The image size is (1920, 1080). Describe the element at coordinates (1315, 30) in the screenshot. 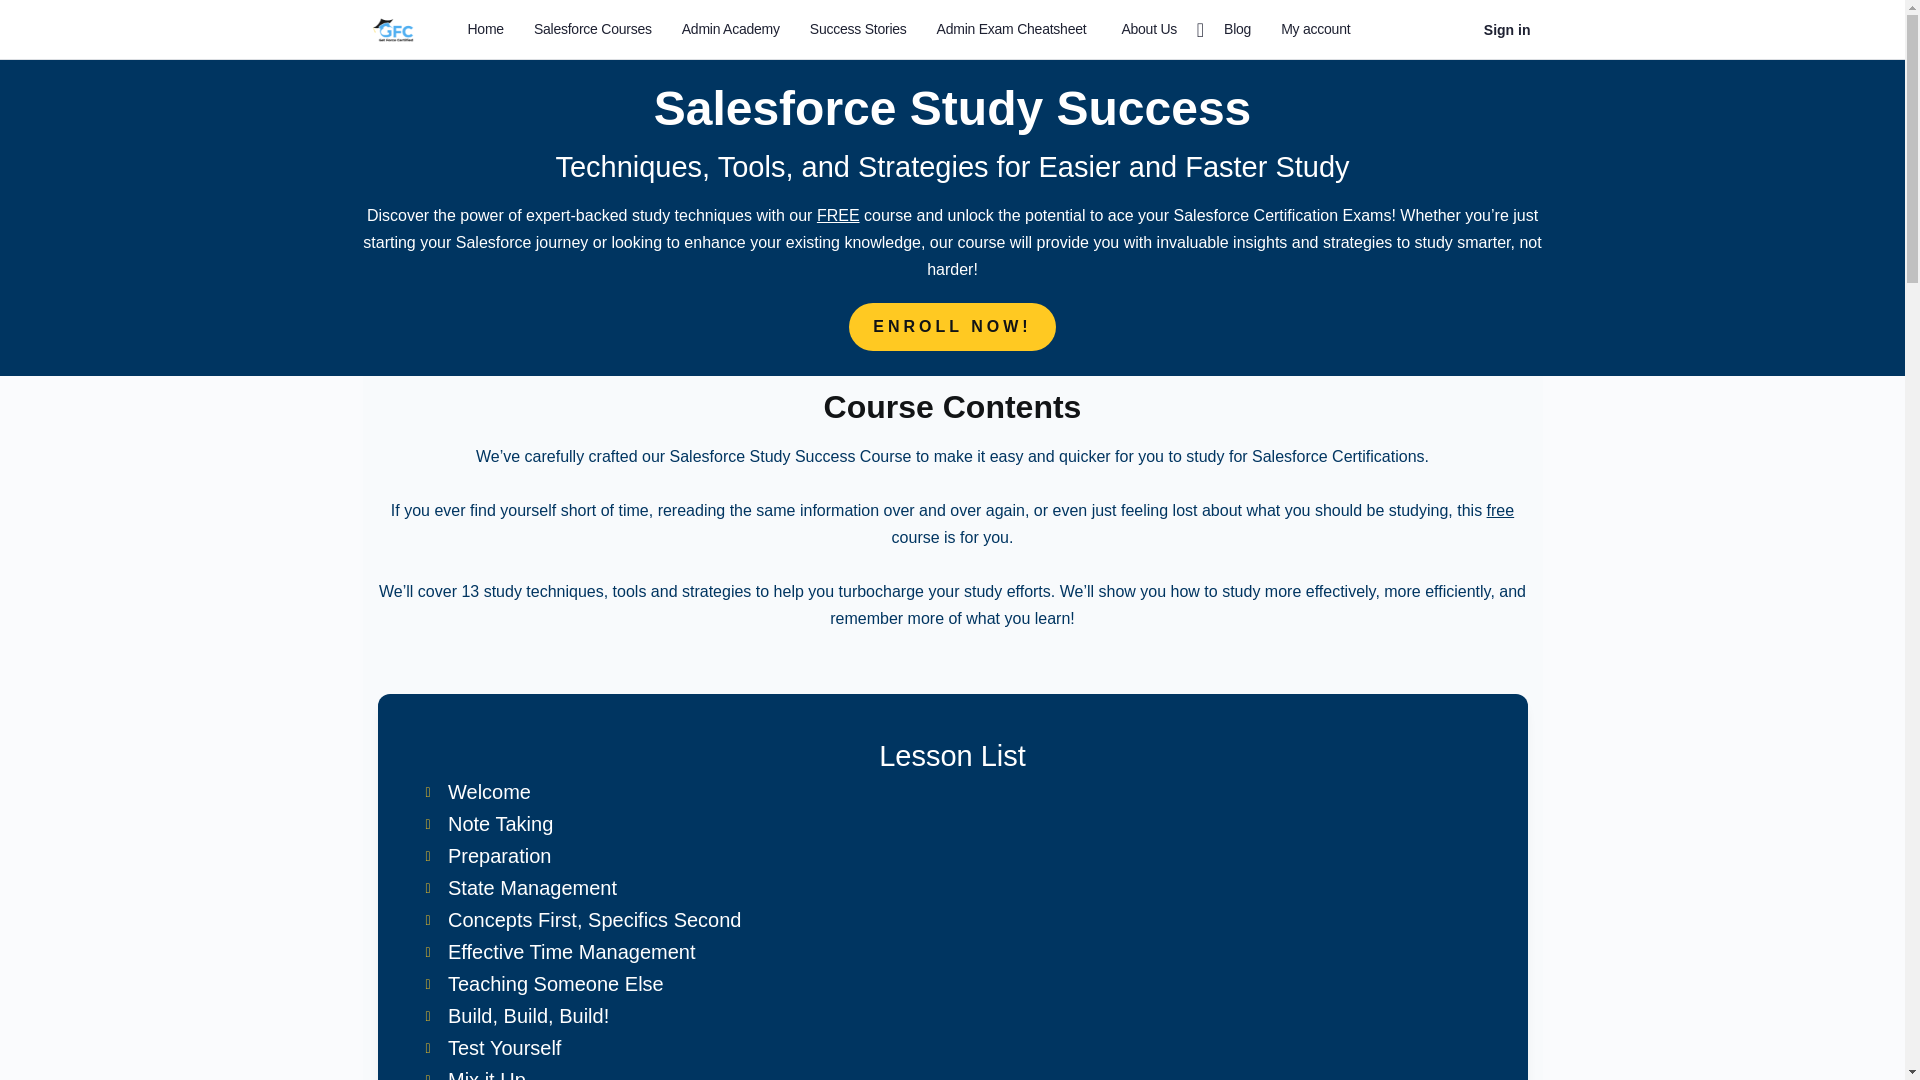

I see `My account` at that location.